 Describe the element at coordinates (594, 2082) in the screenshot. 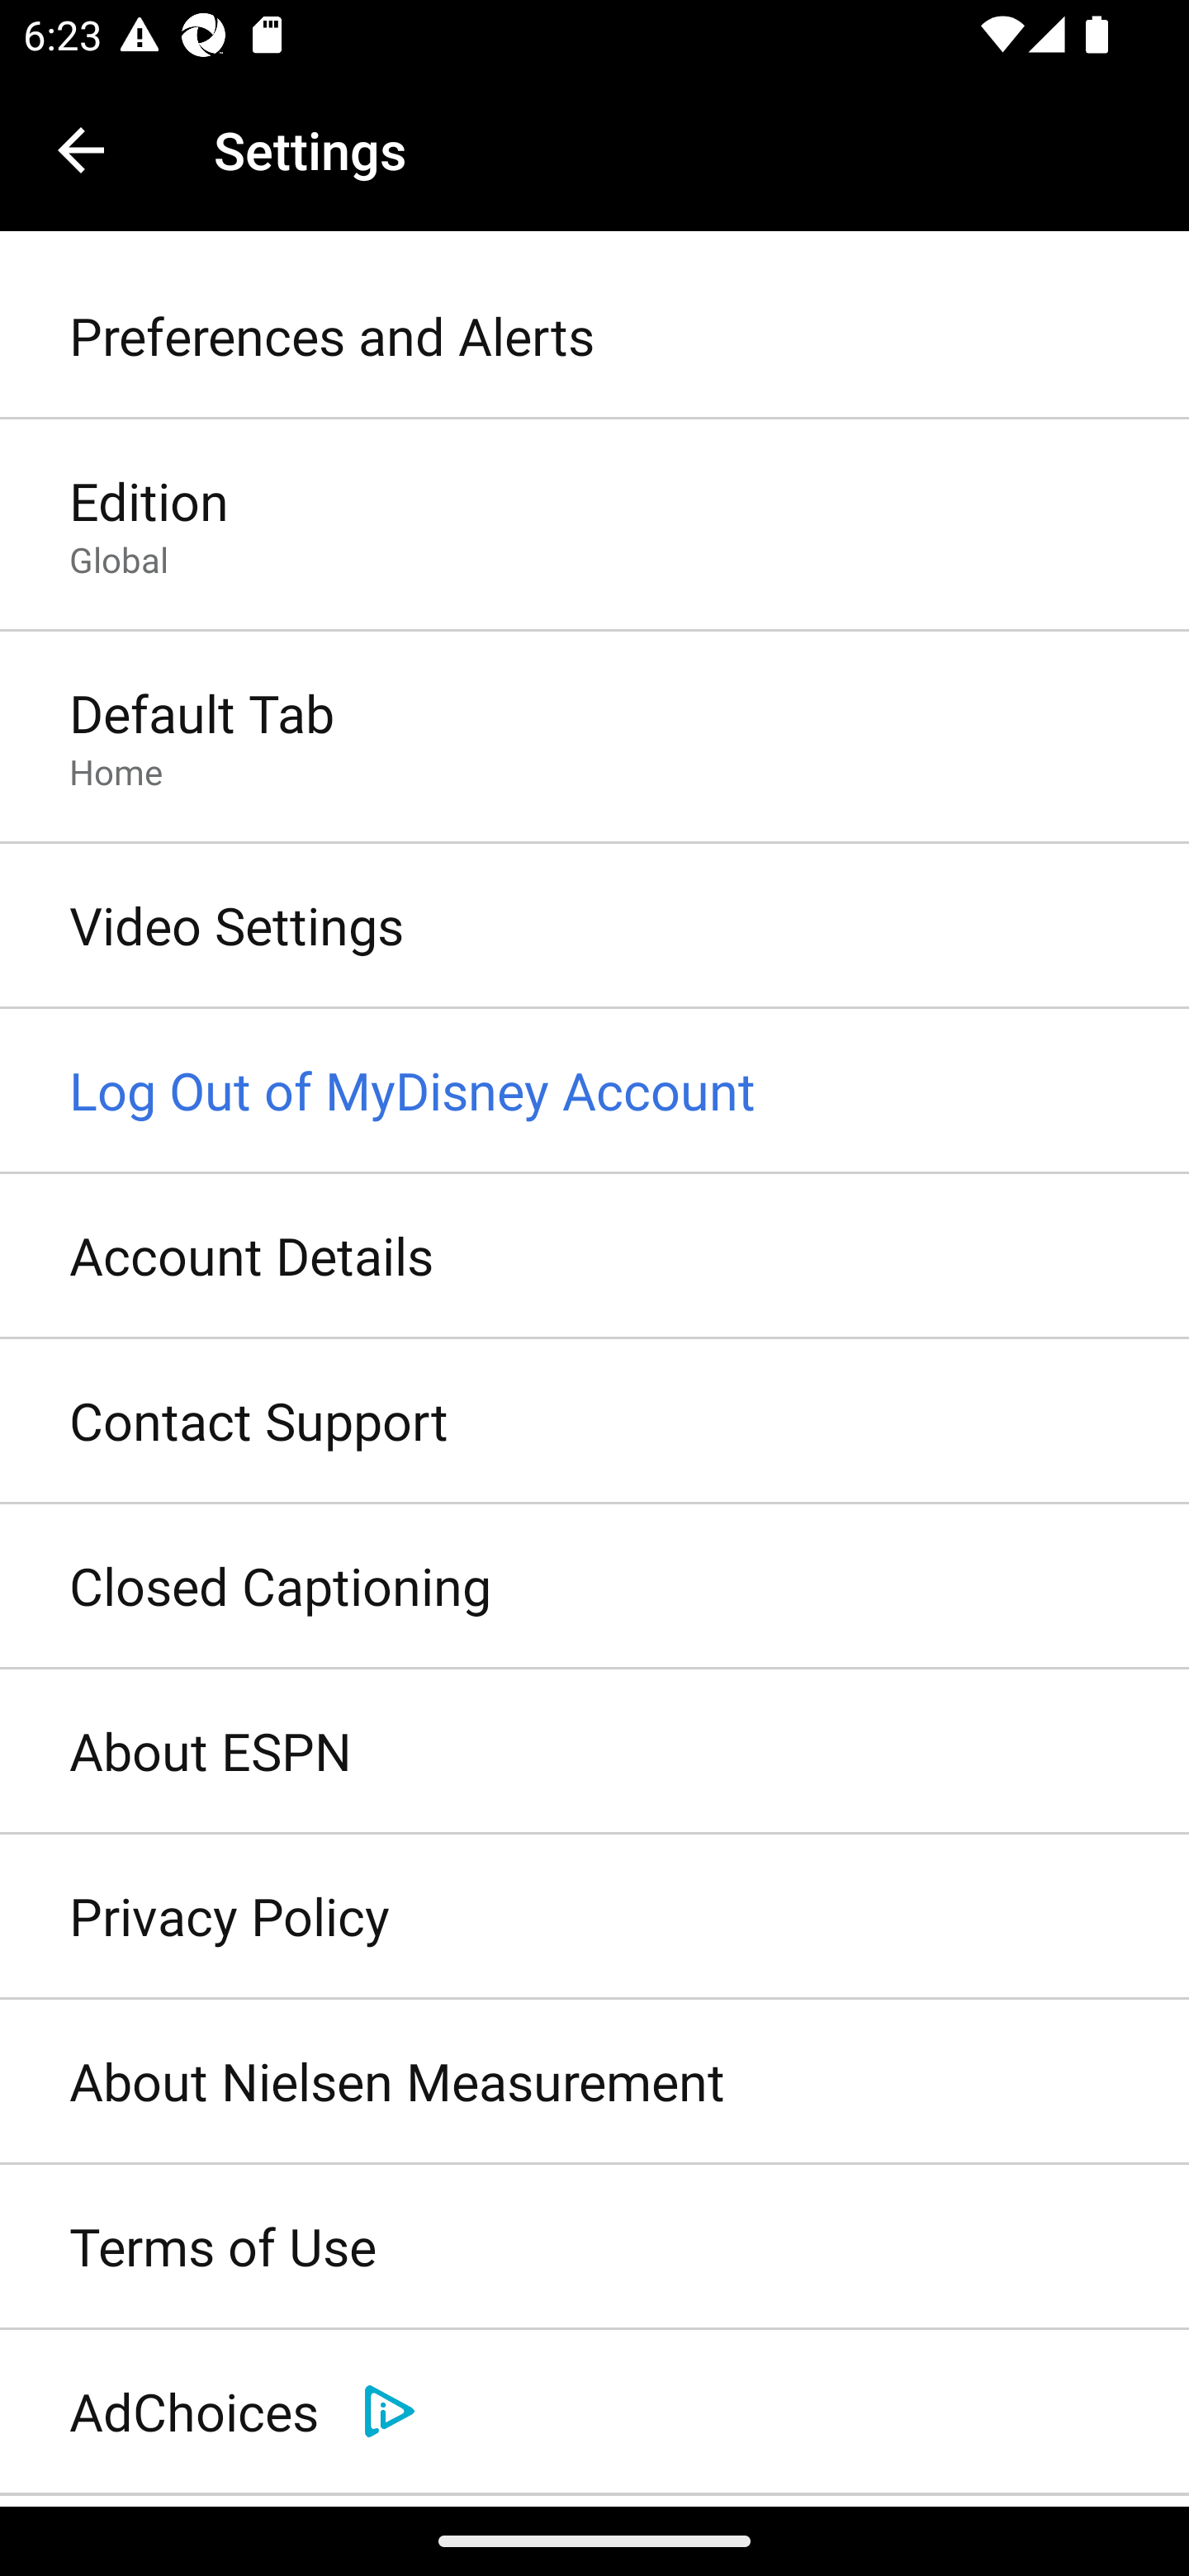

I see `About Nielsen Measurement` at that location.